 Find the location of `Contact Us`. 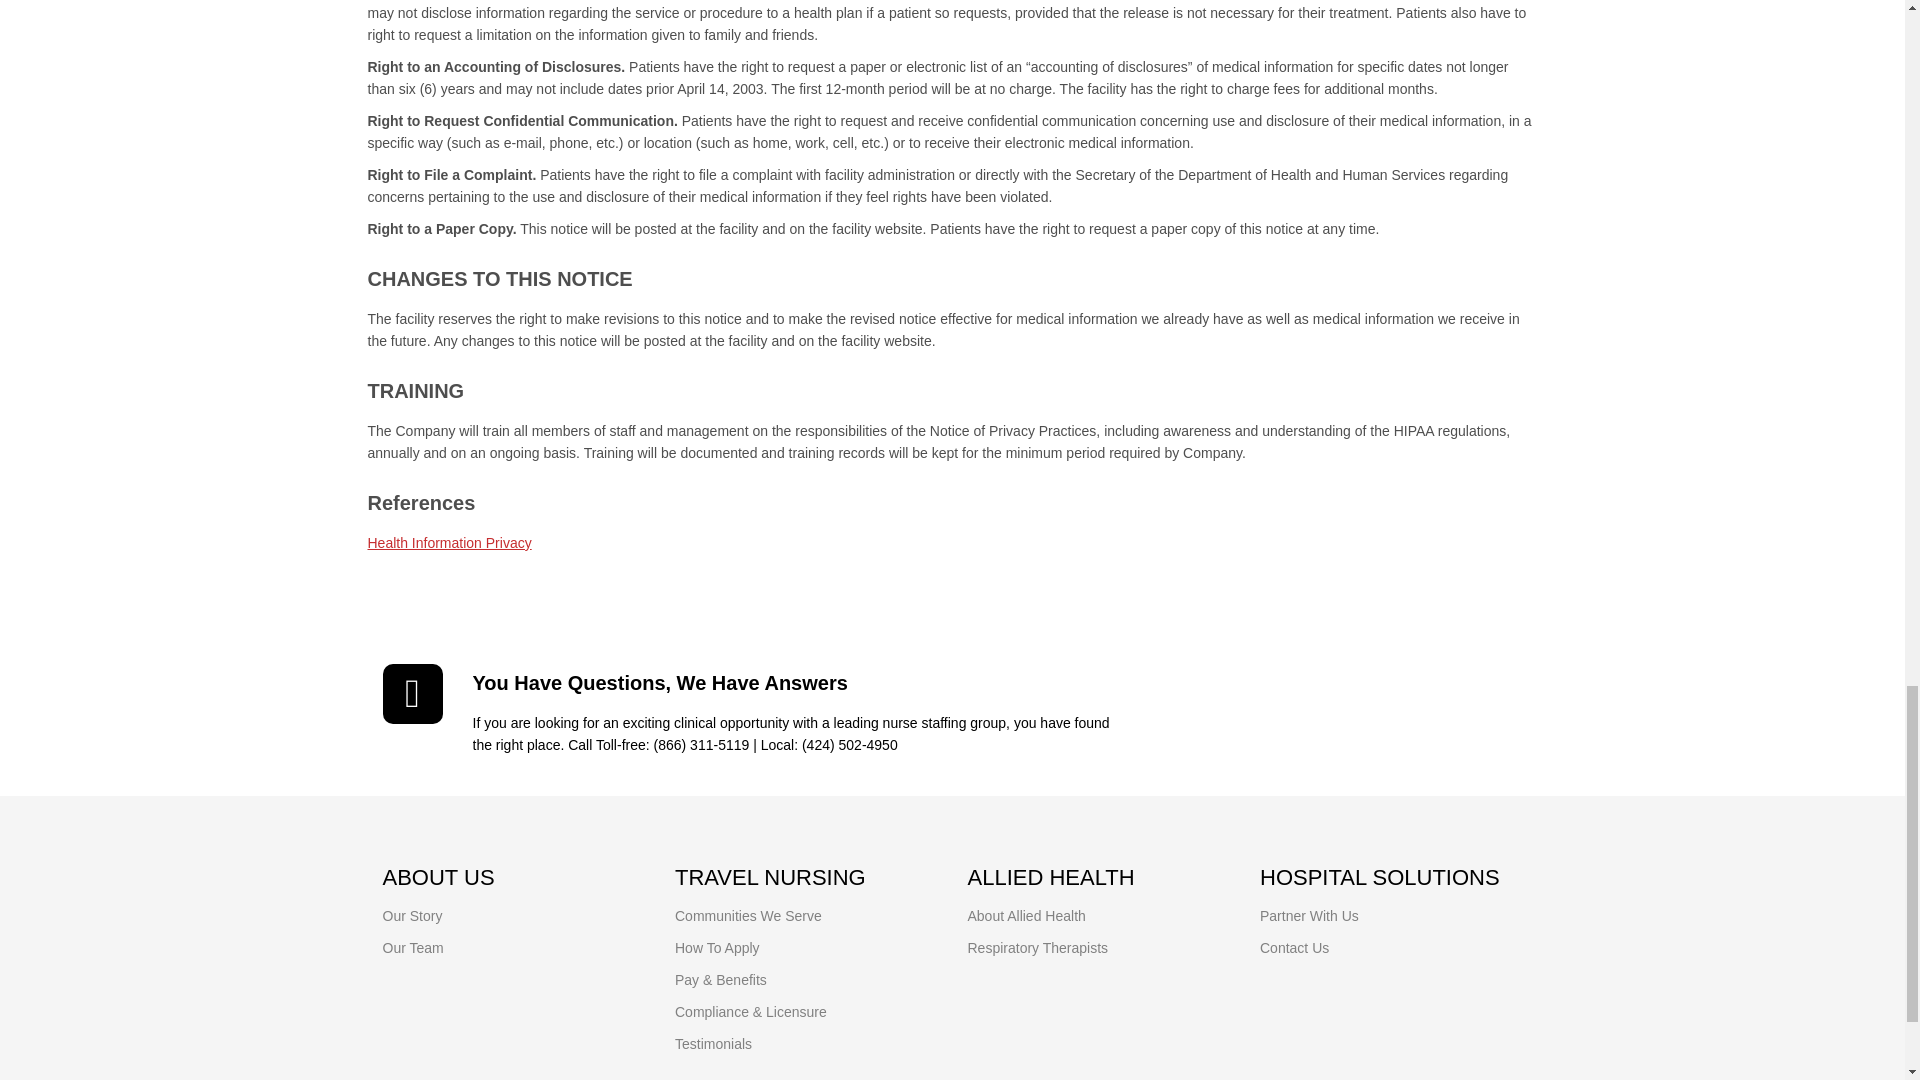

Contact Us is located at coordinates (1294, 947).